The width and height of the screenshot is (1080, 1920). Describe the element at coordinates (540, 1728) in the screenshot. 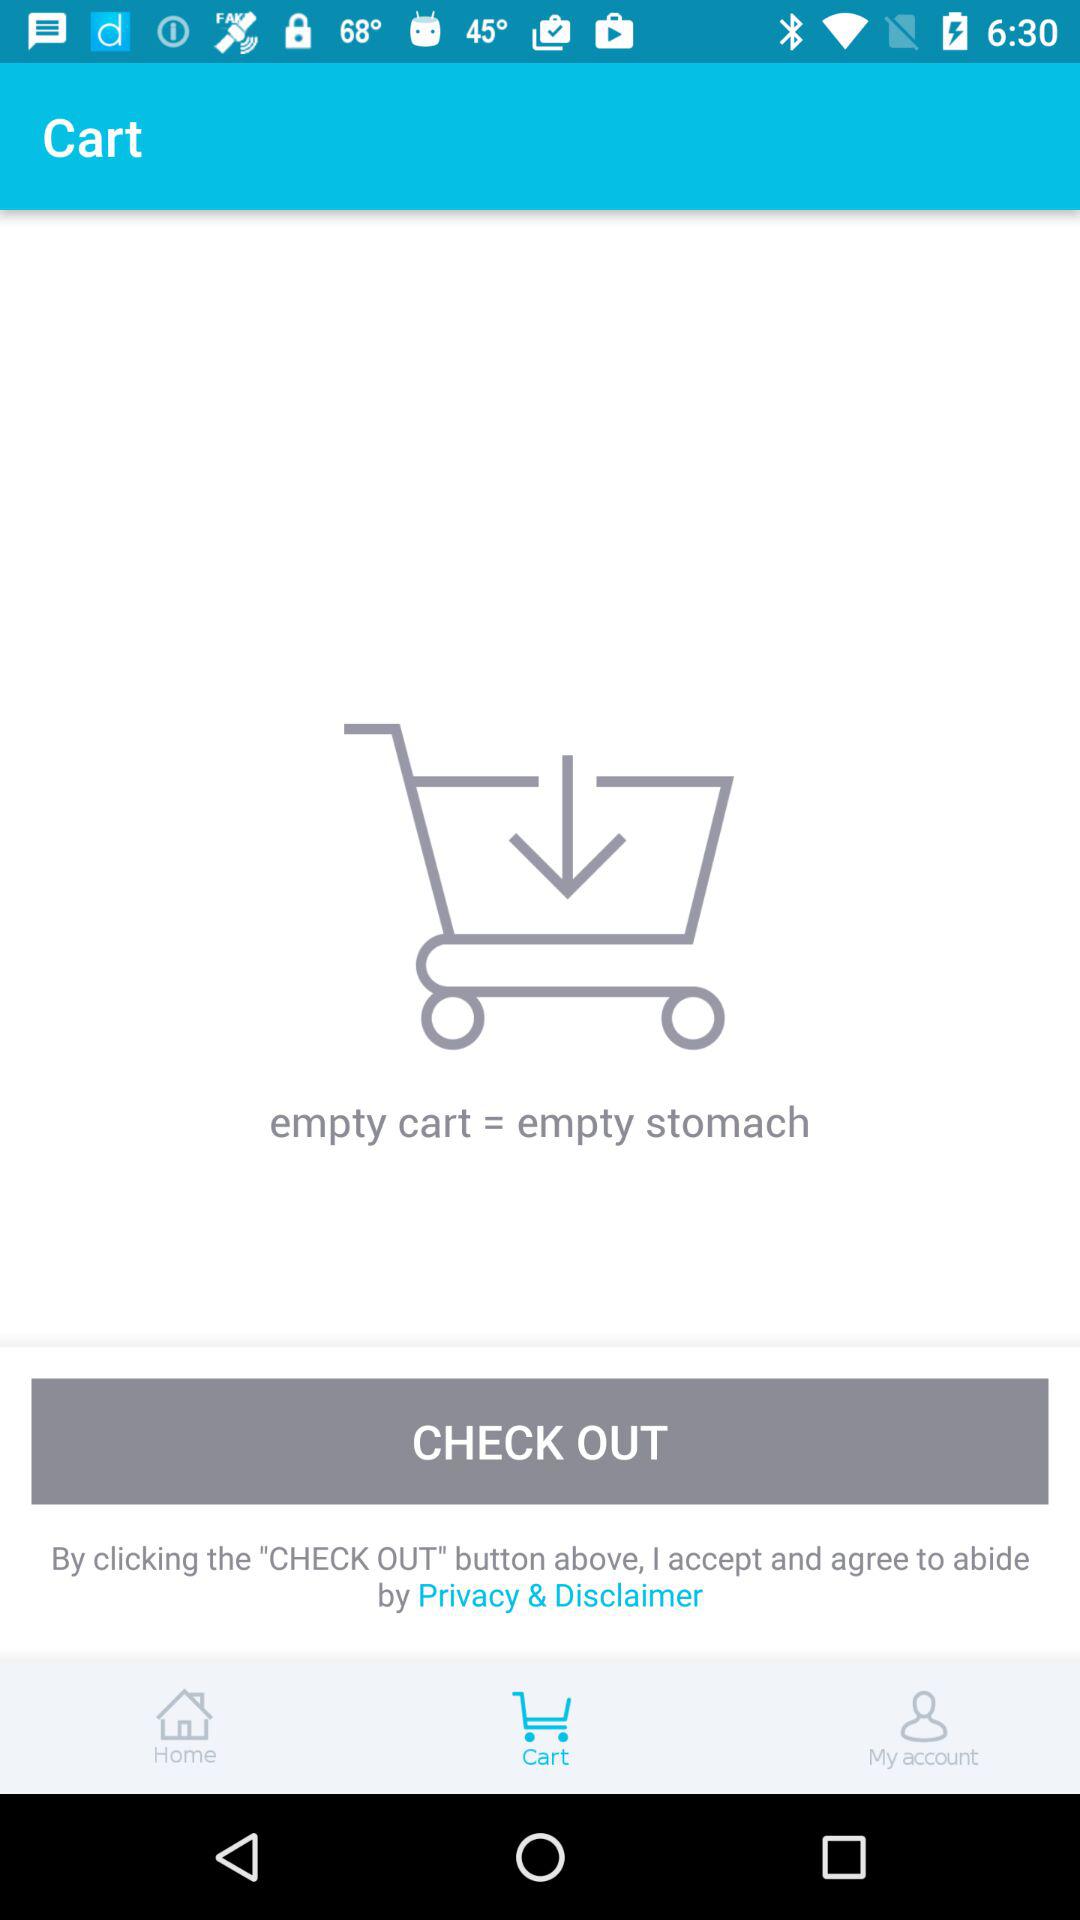

I see `go to shopping cart` at that location.